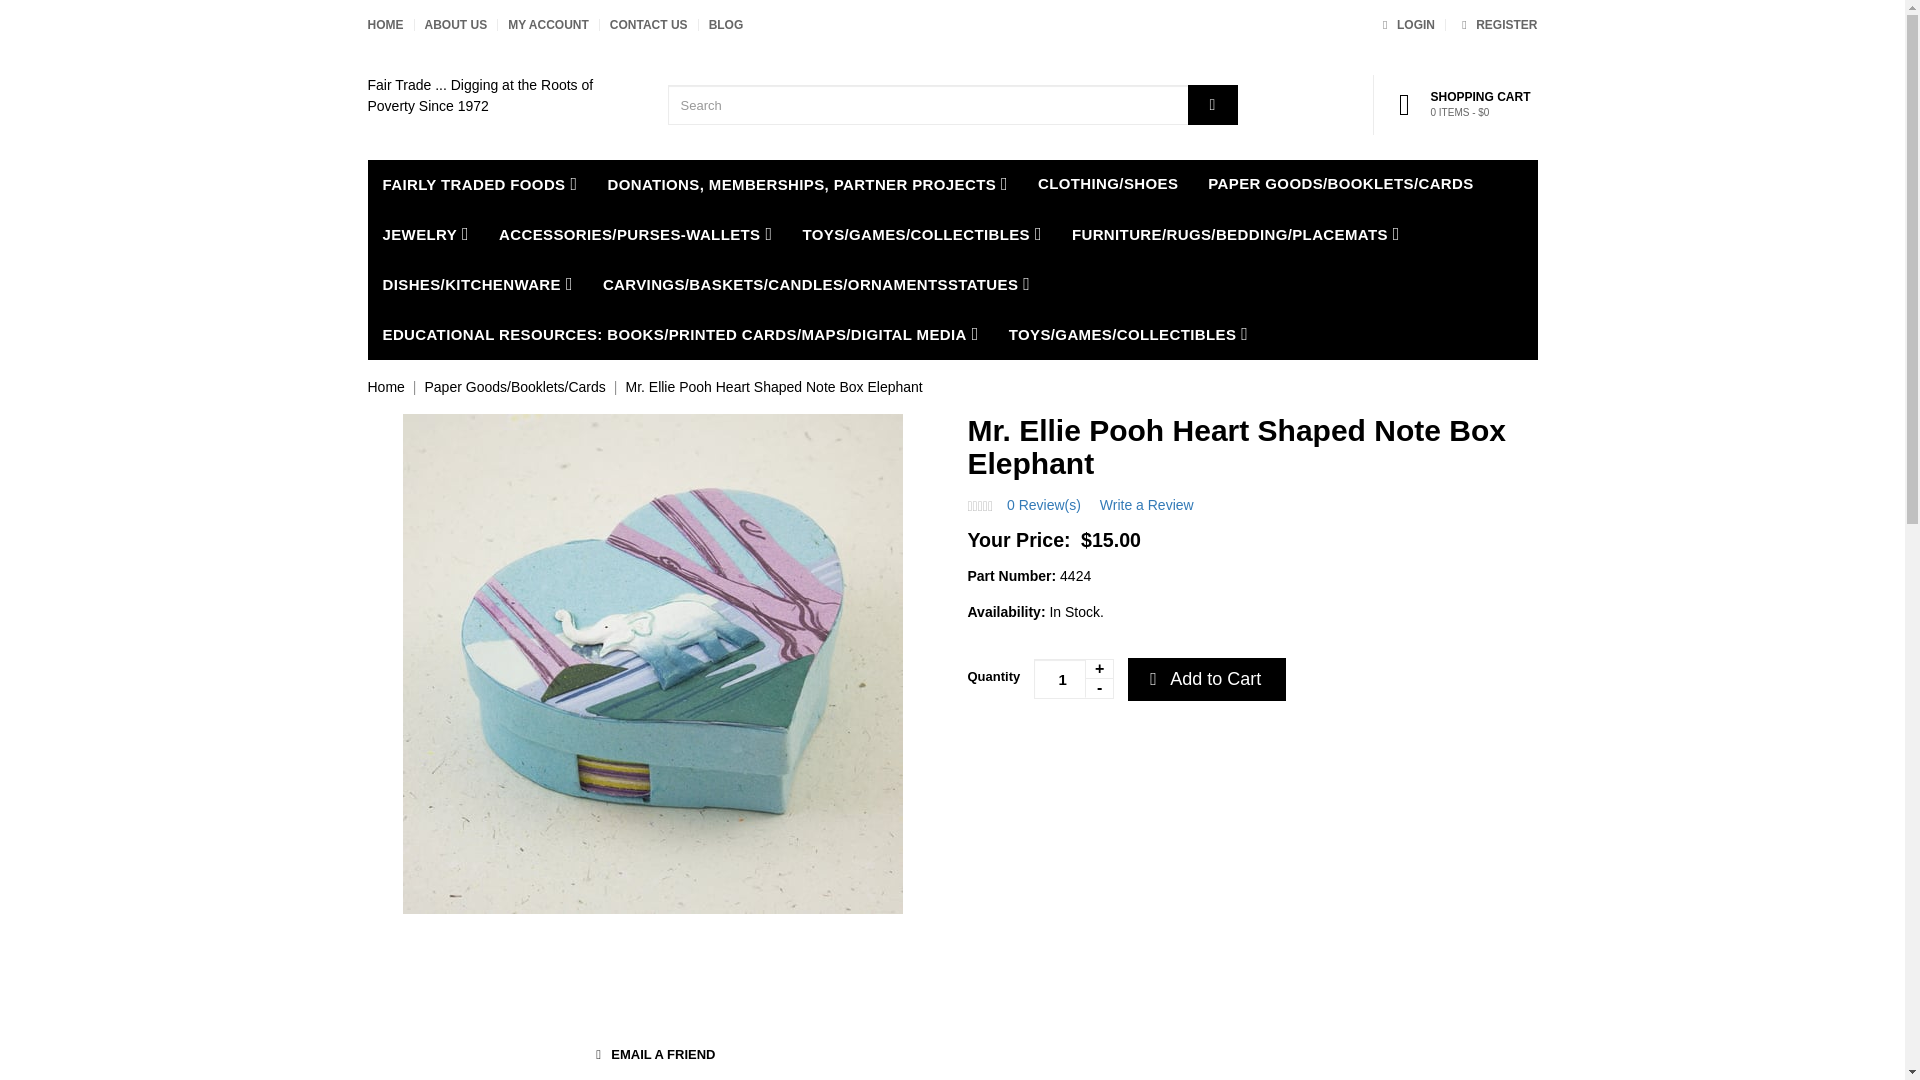 This screenshot has height=1080, width=1920. What do you see at coordinates (807, 184) in the screenshot?
I see `DONATIONS, MEMBERSHIPS, PARTNER PROJECTS` at bounding box center [807, 184].